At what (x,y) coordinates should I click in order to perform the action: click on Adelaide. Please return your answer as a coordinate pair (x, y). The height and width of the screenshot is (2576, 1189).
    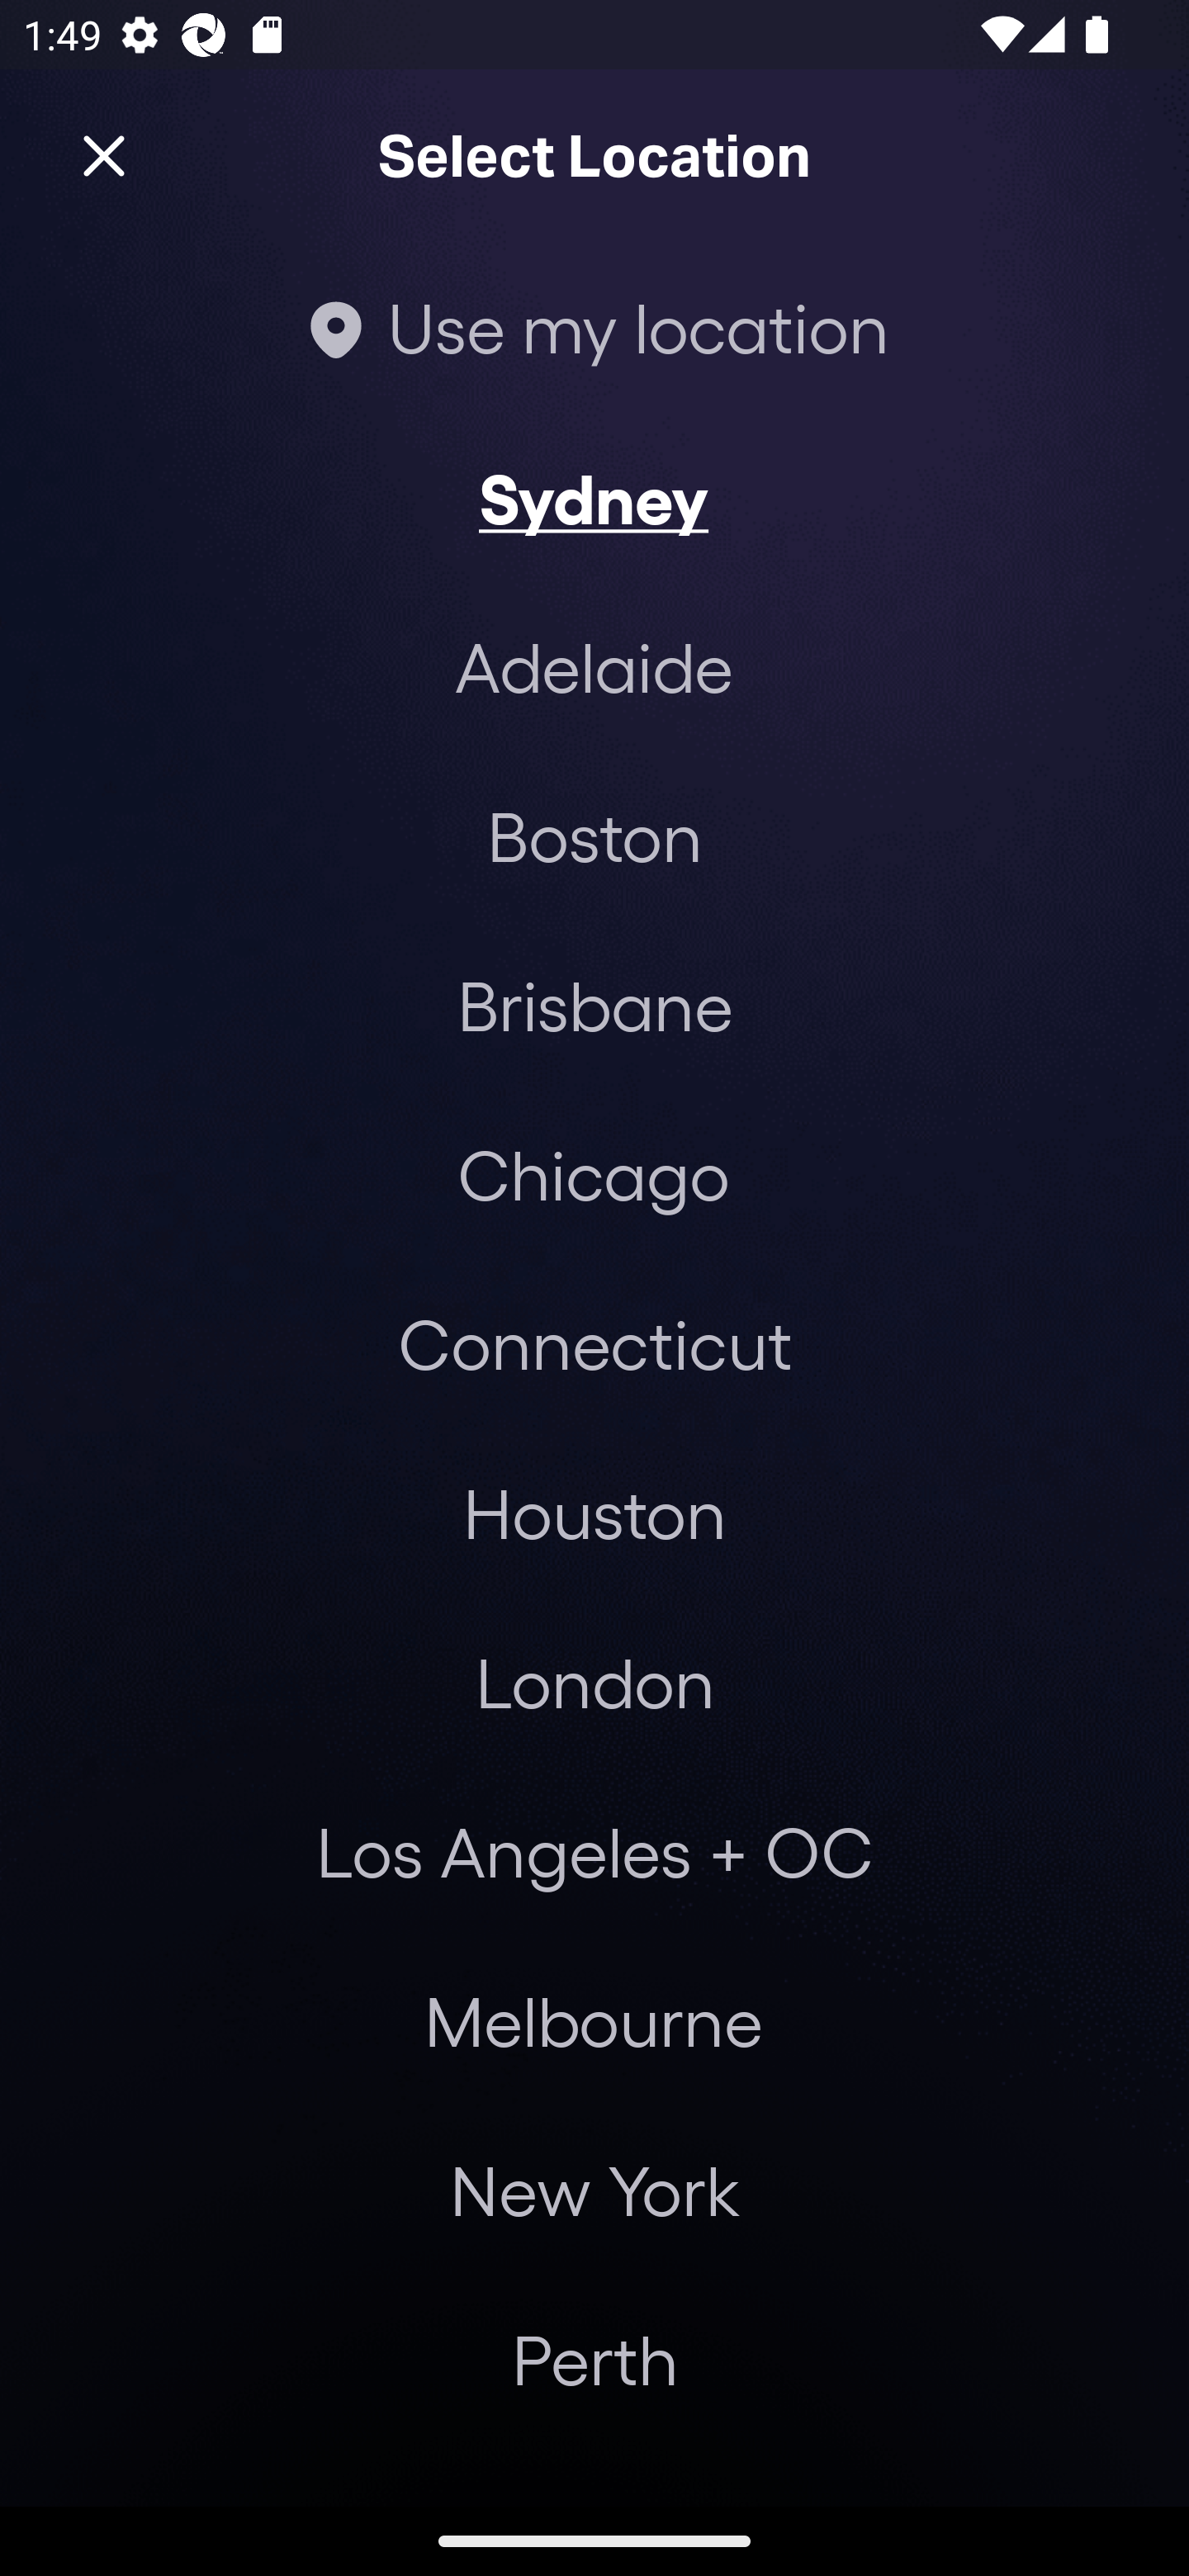
    Looking at the image, I should click on (594, 667).